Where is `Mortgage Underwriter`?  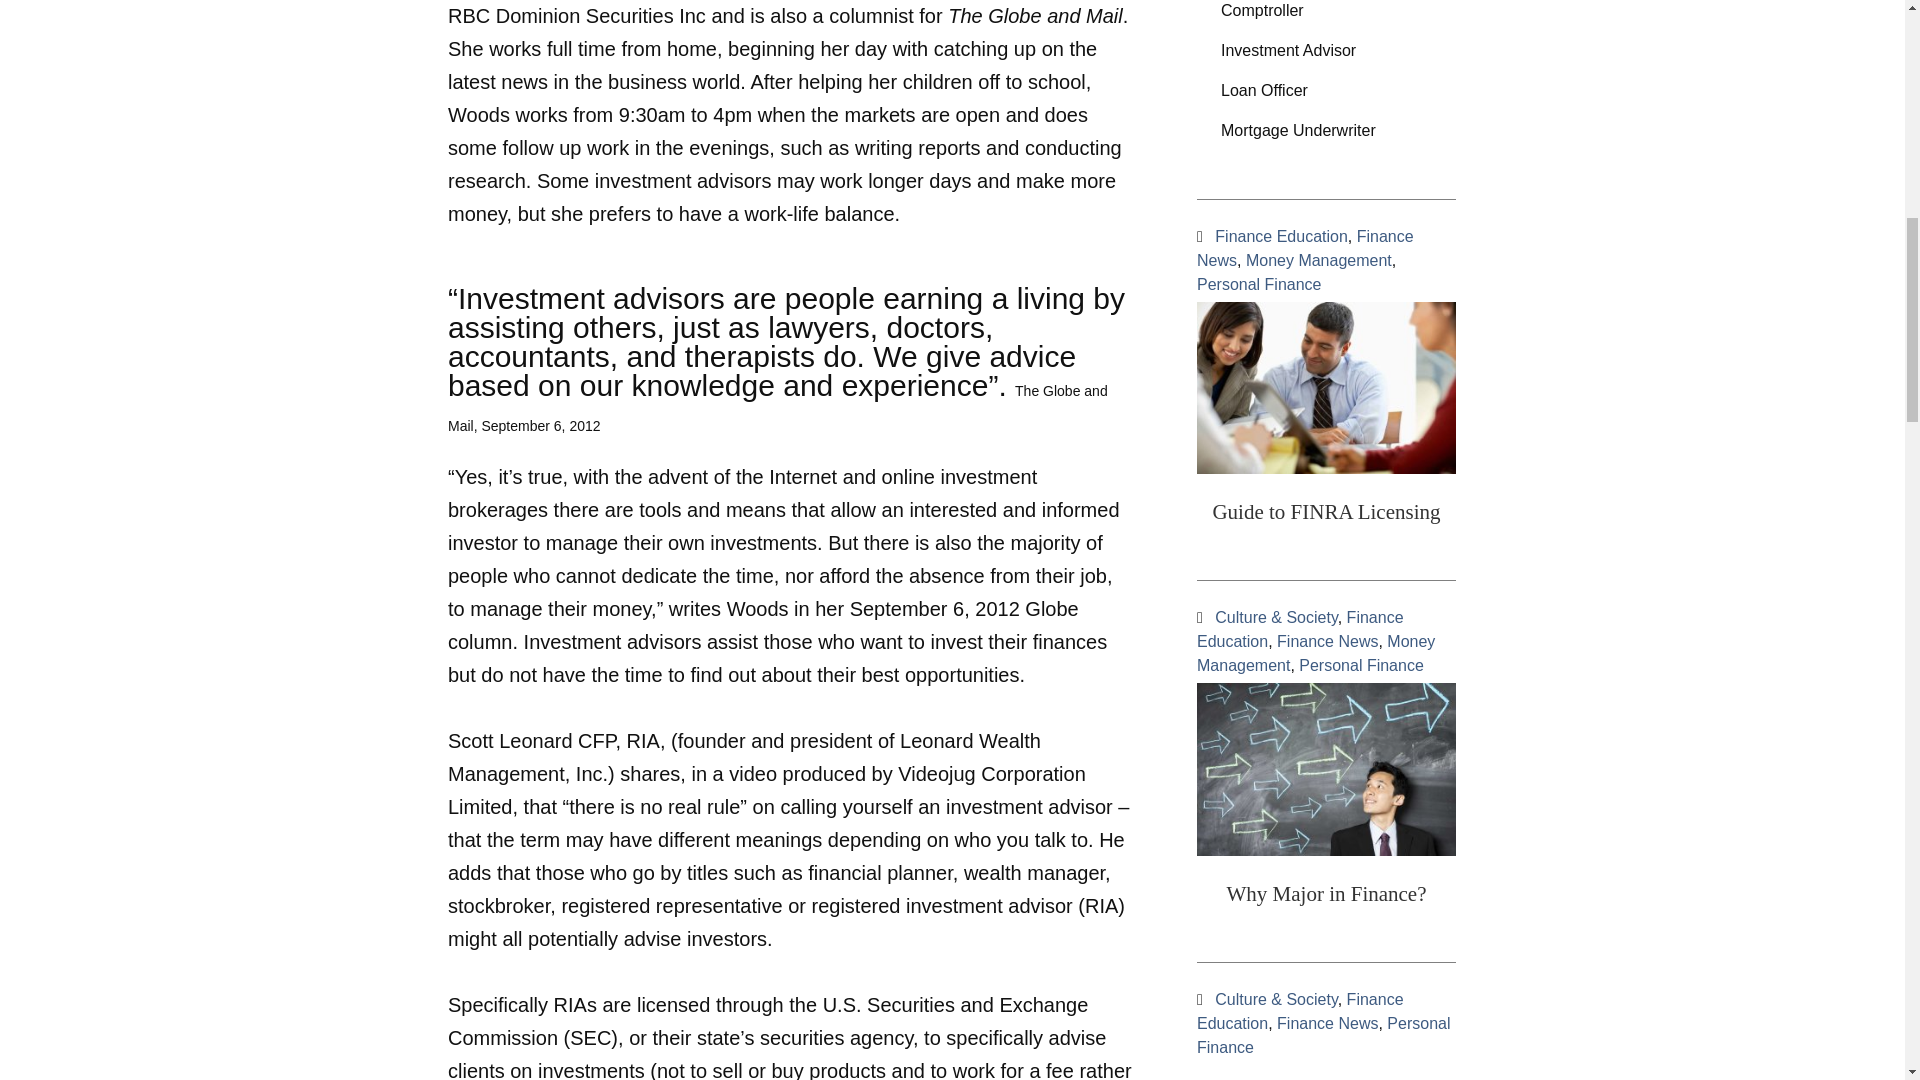 Mortgage Underwriter is located at coordinates (1326, 131).